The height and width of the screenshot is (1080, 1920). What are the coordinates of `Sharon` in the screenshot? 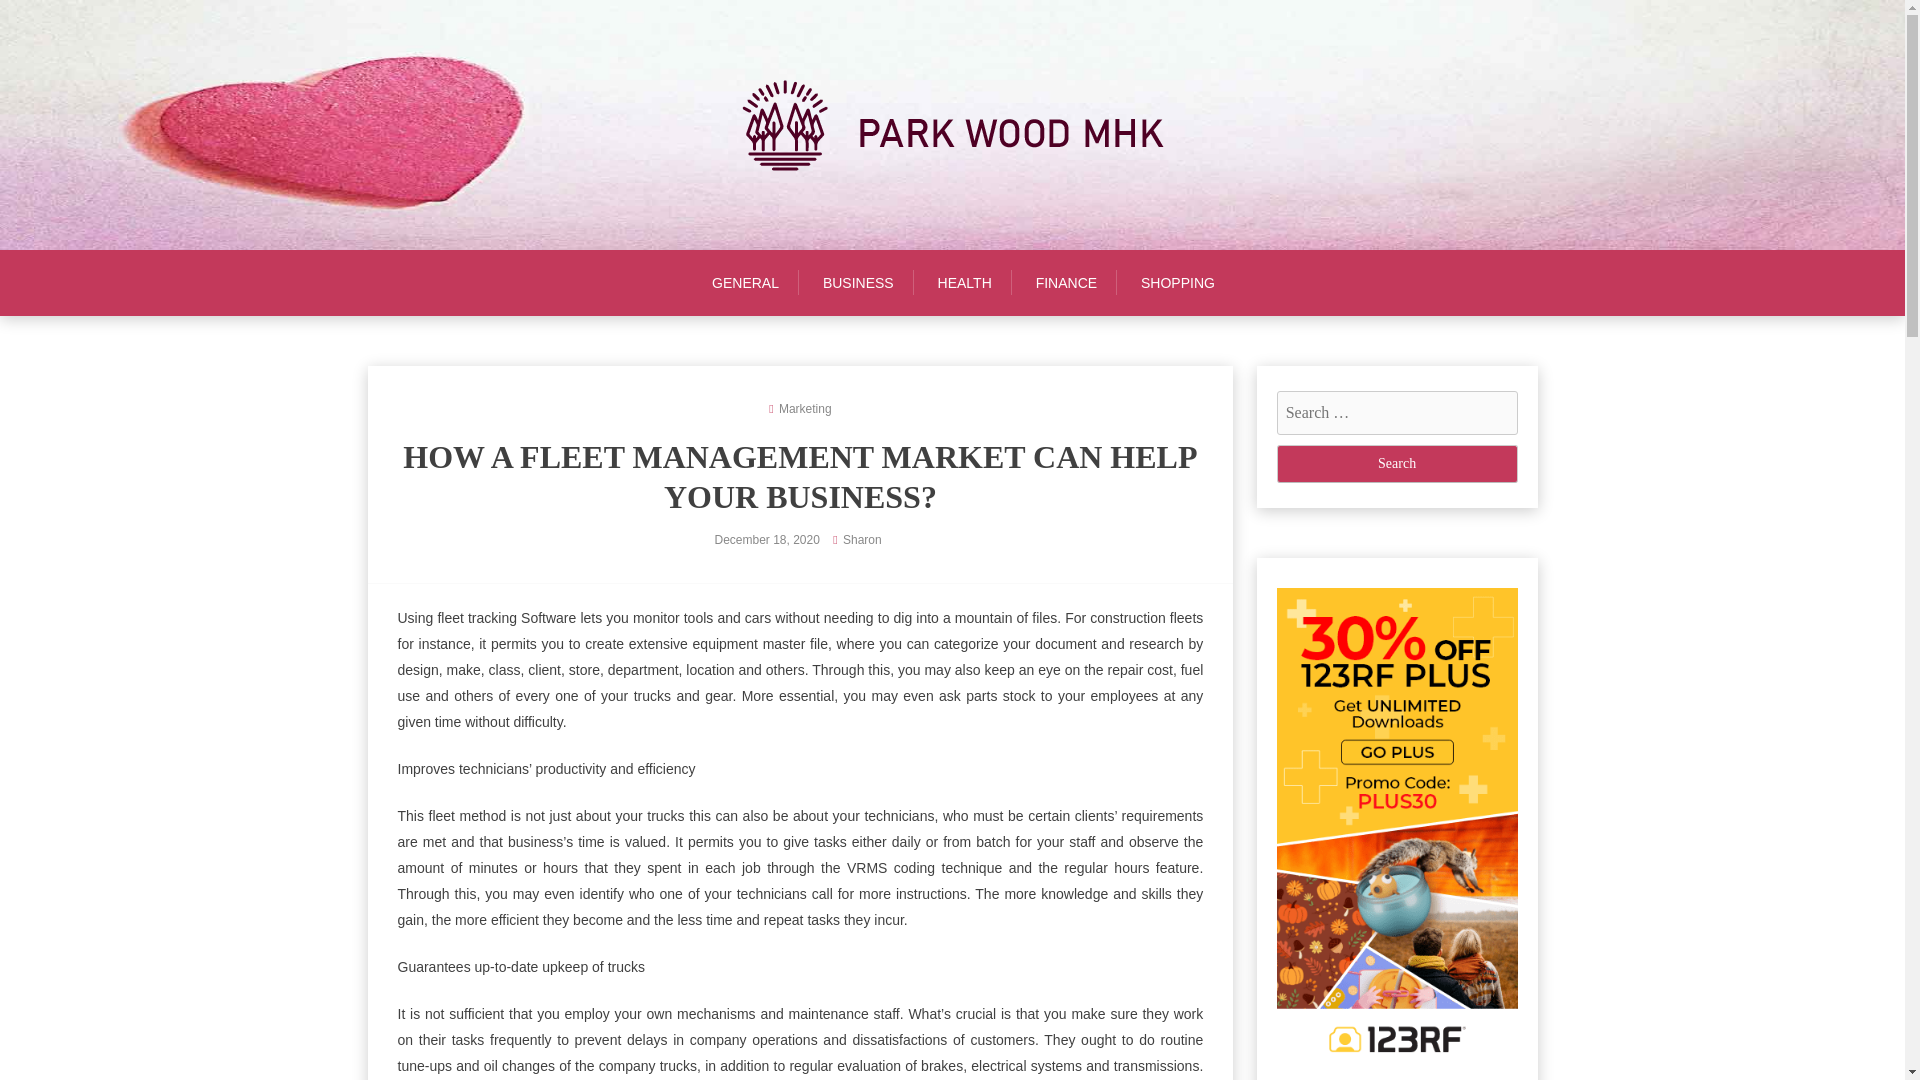 It's located at (862, 540).